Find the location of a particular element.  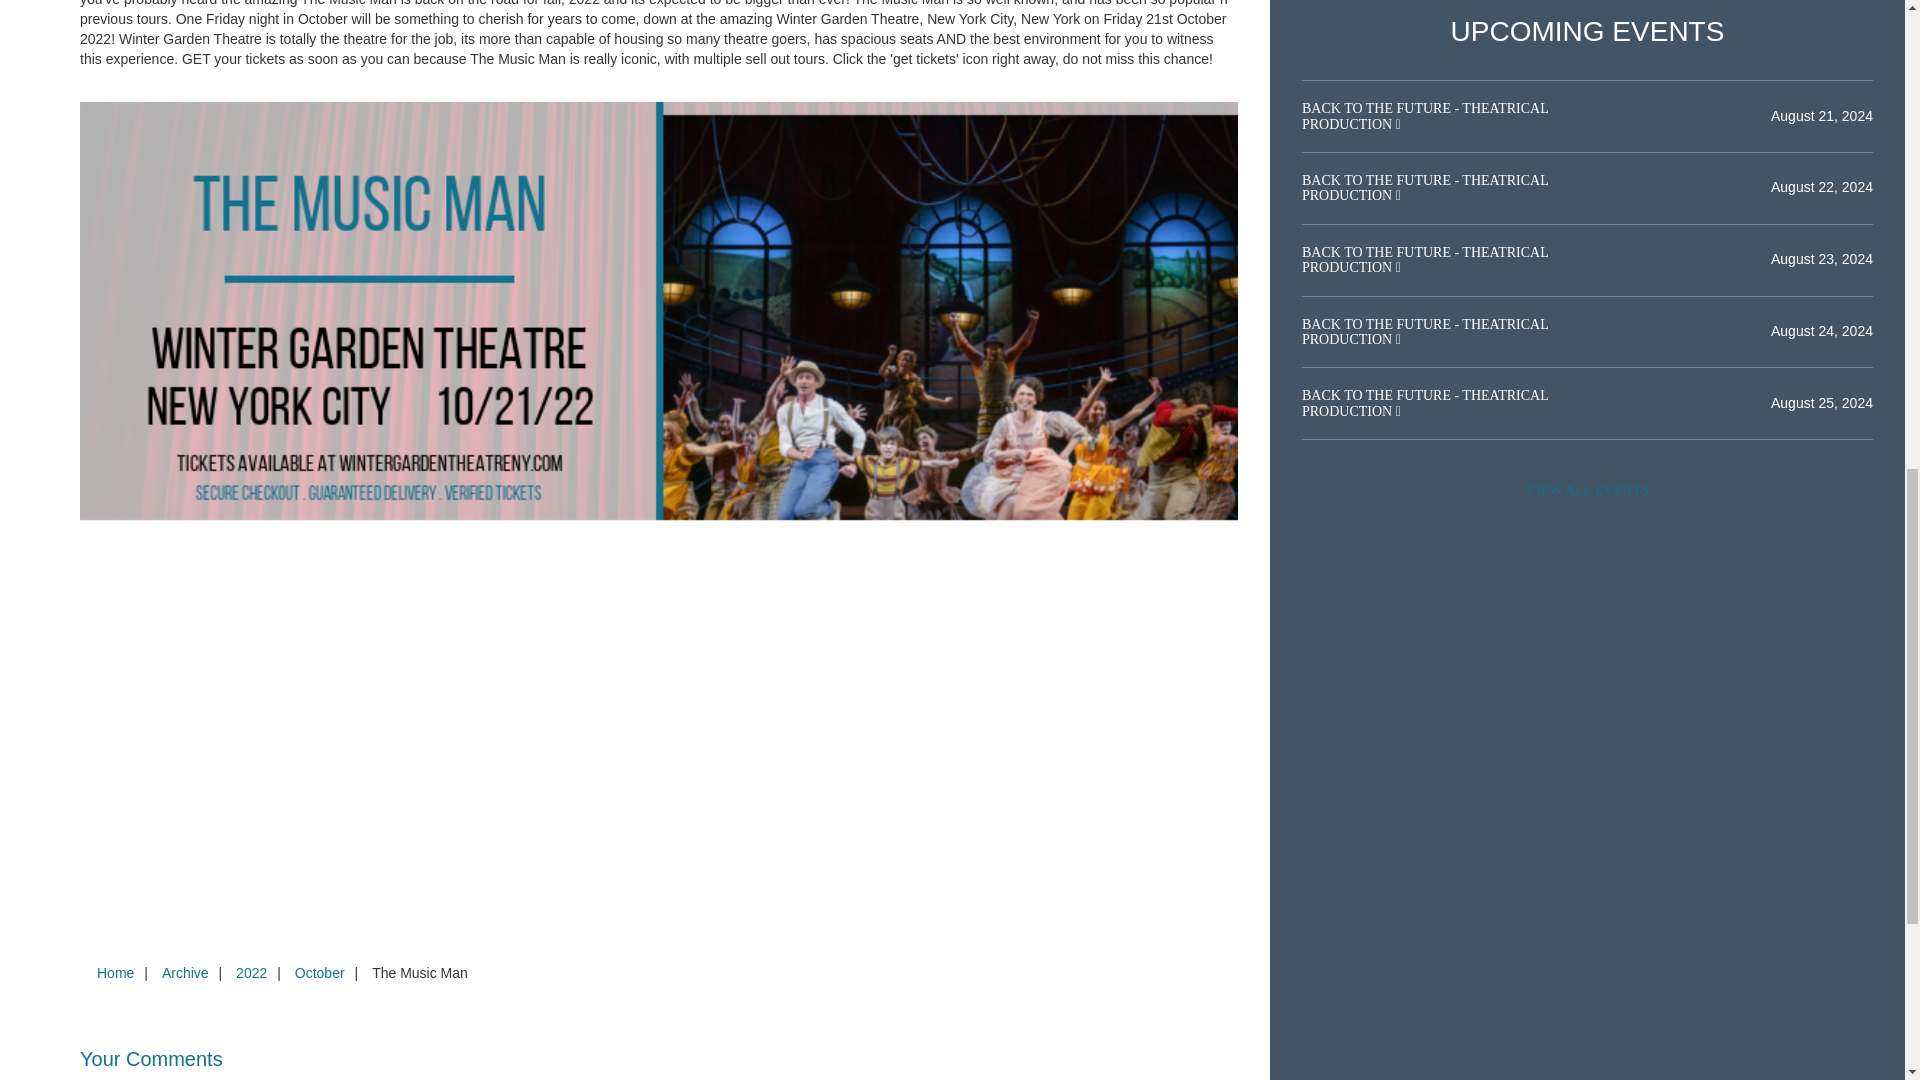

October is located at coordinates (320, 972).